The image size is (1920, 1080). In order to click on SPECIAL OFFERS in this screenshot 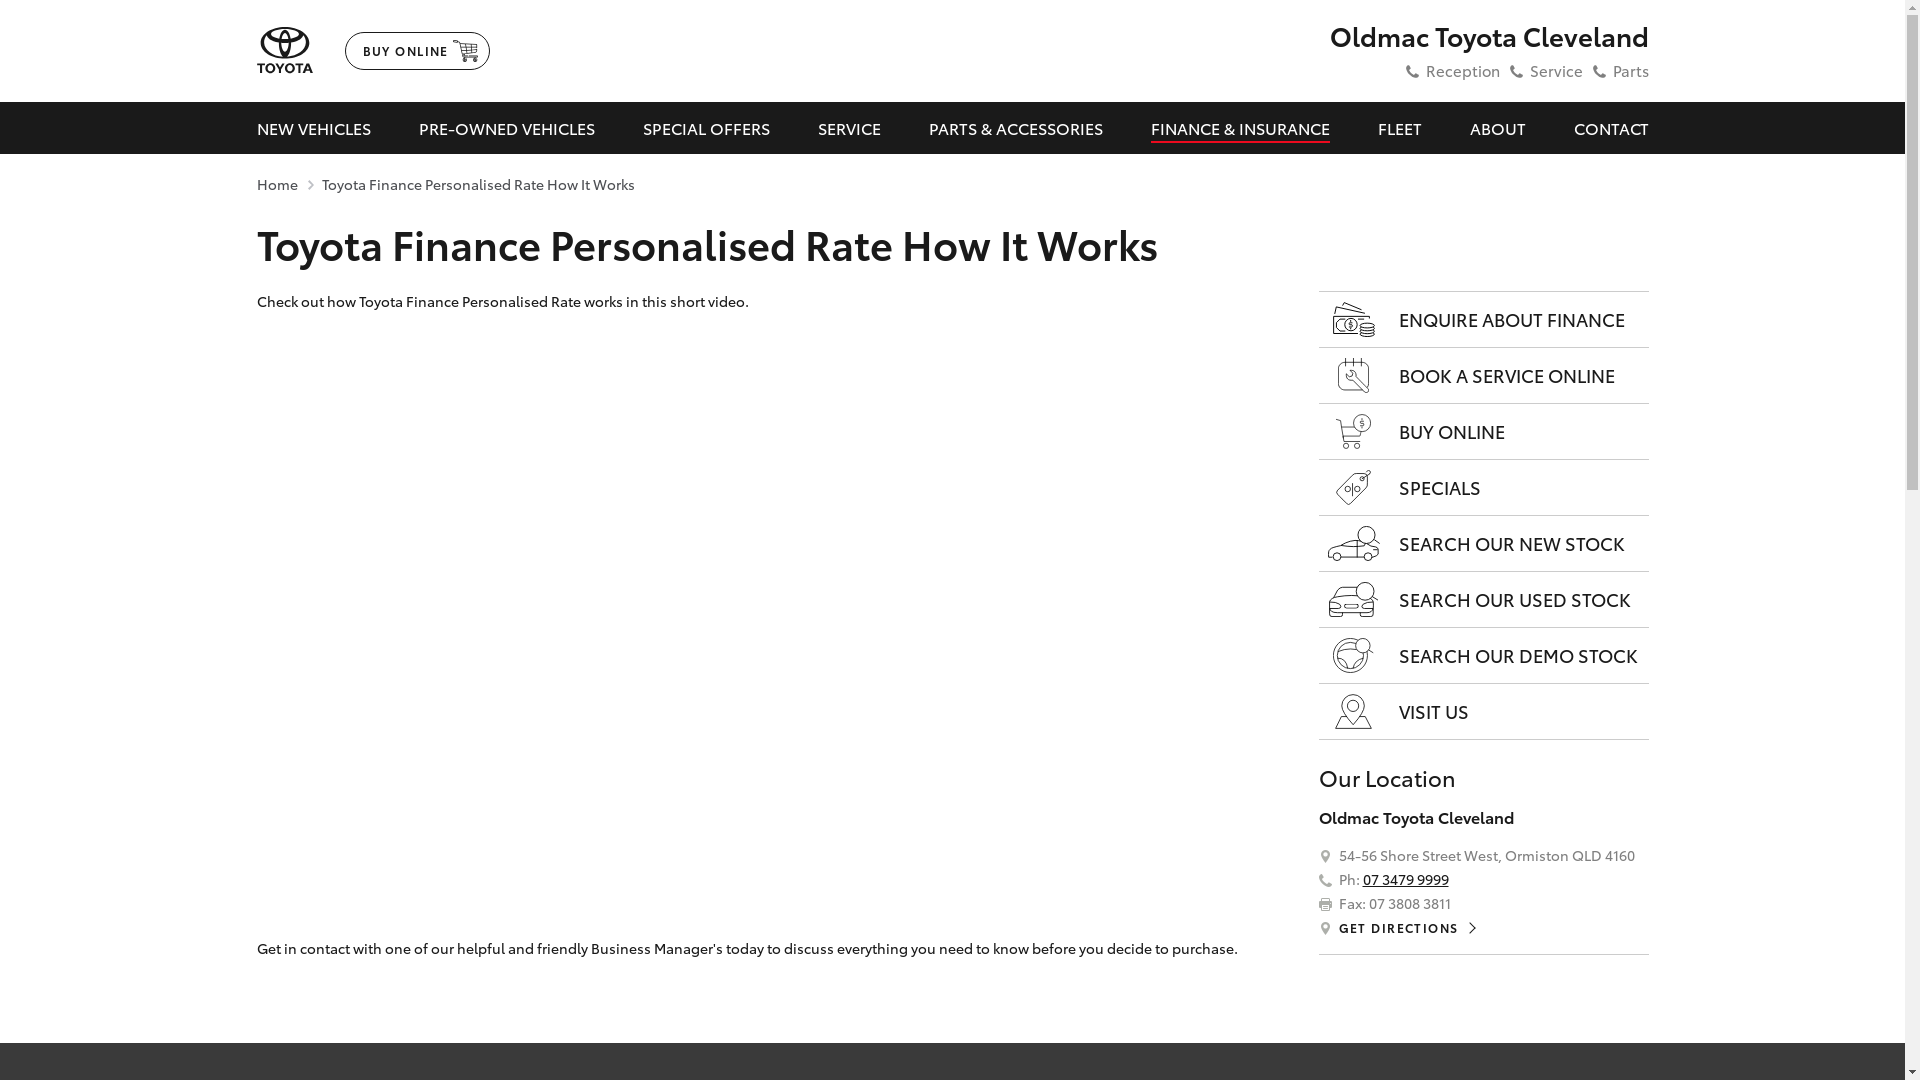, I will do `click(706, 128)`.